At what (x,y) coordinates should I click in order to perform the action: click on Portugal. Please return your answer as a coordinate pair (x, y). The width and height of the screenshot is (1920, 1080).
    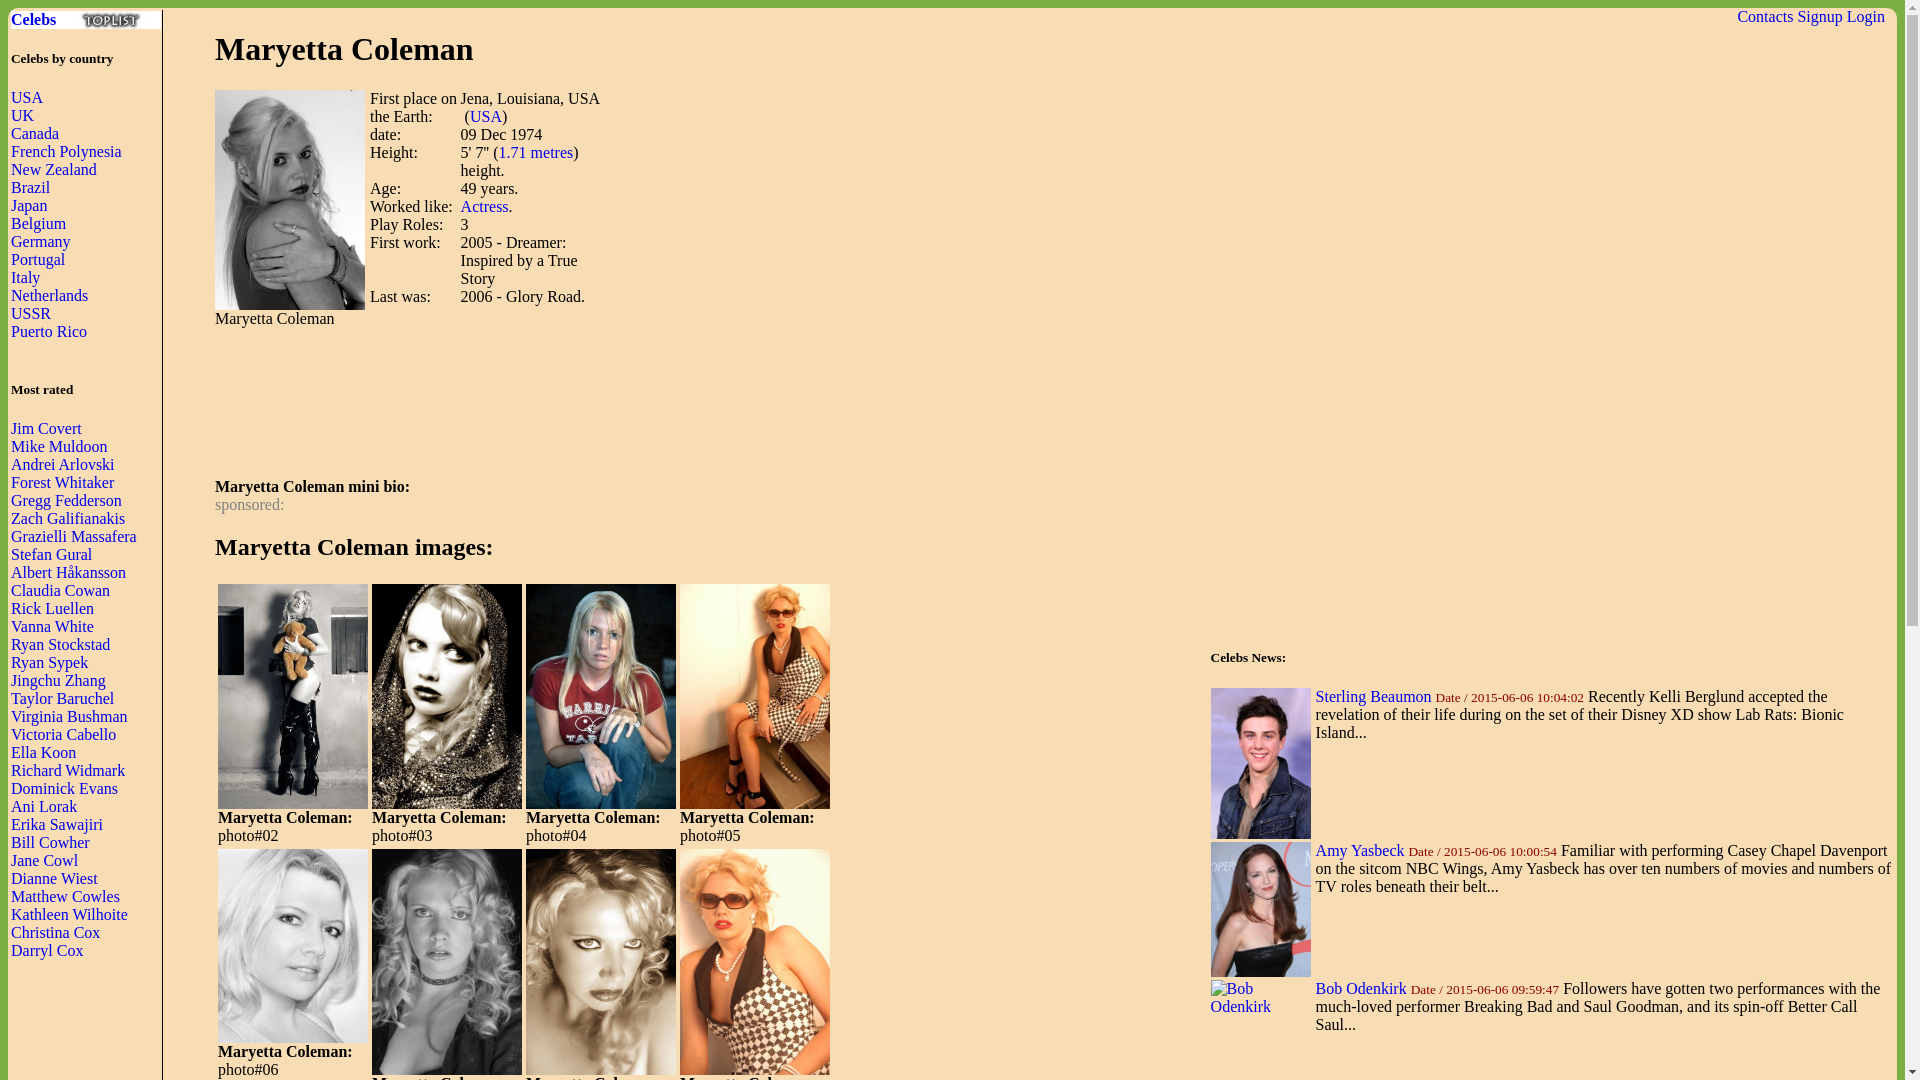
    Looking at the image, I should click on (38, 258).